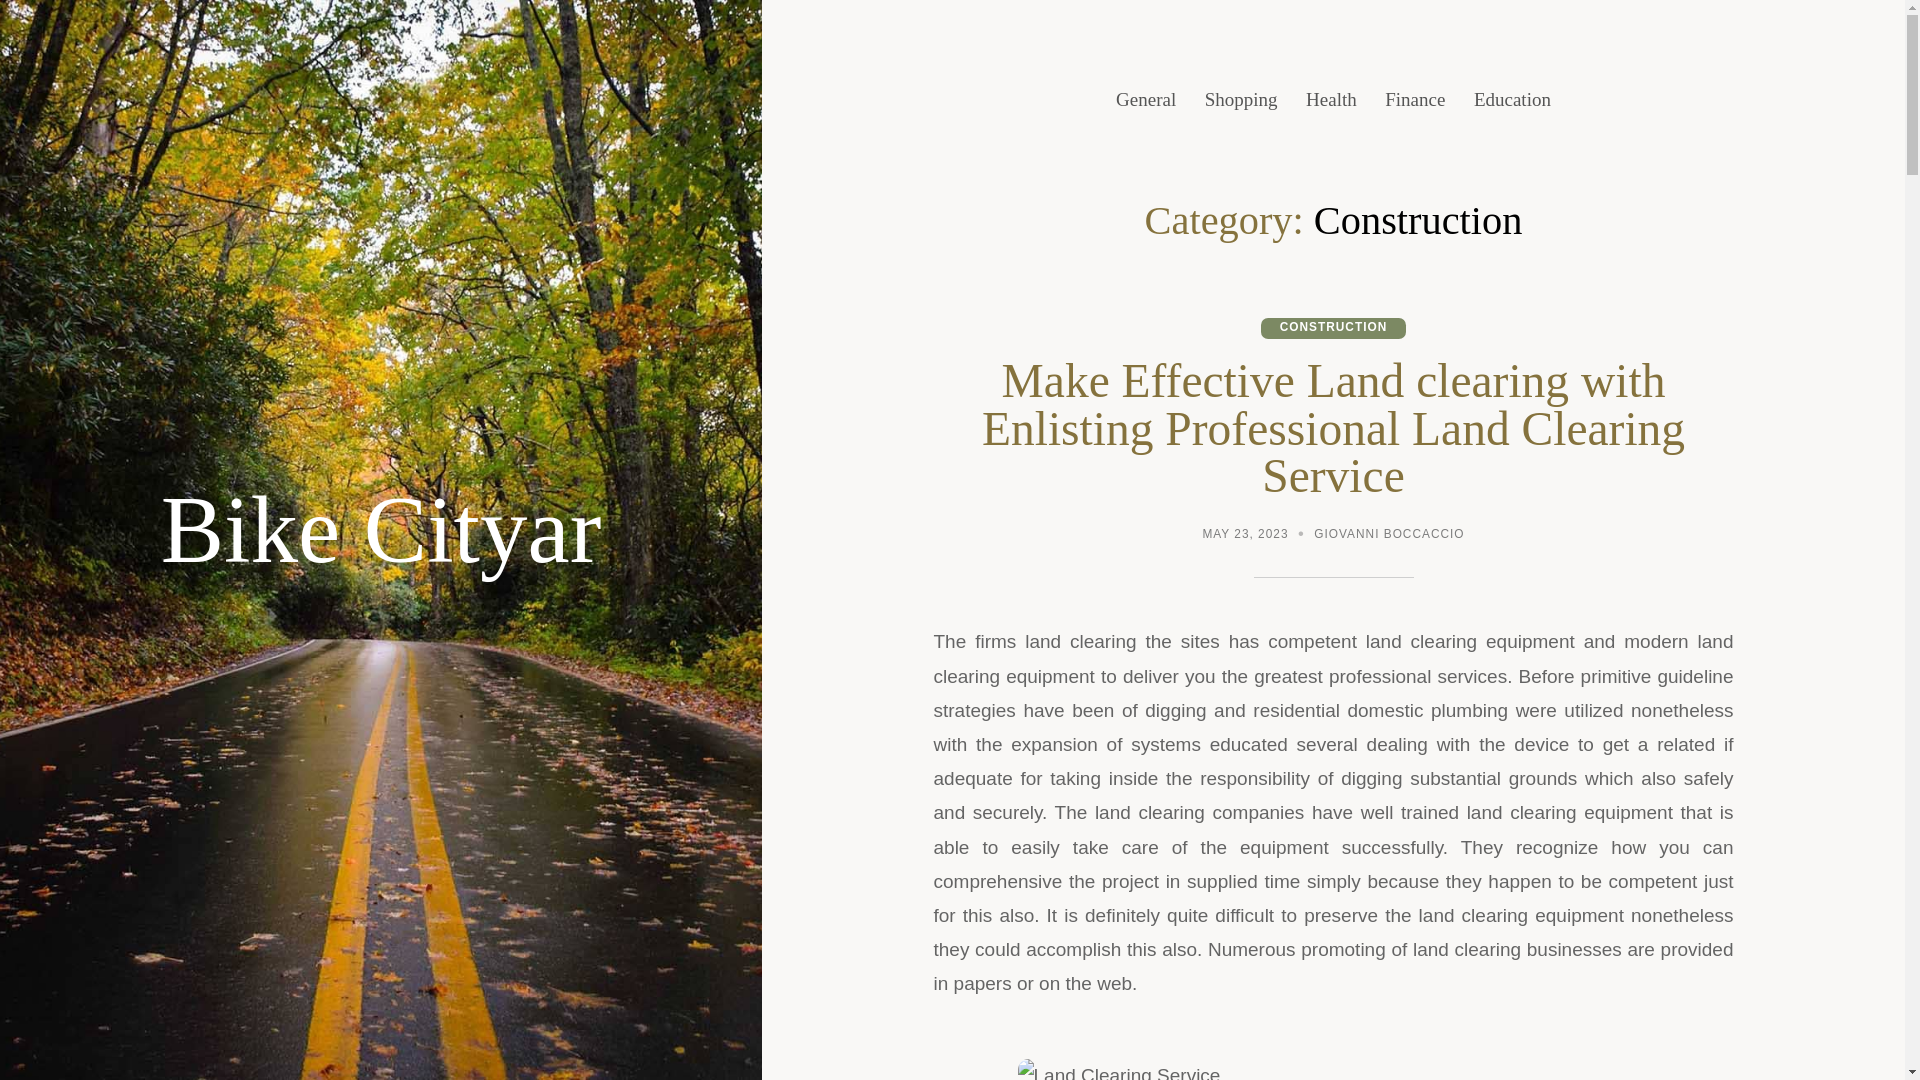 The width and height of the screenshot is (1920, 1080). I want to click on Education, so click(1512, 100).